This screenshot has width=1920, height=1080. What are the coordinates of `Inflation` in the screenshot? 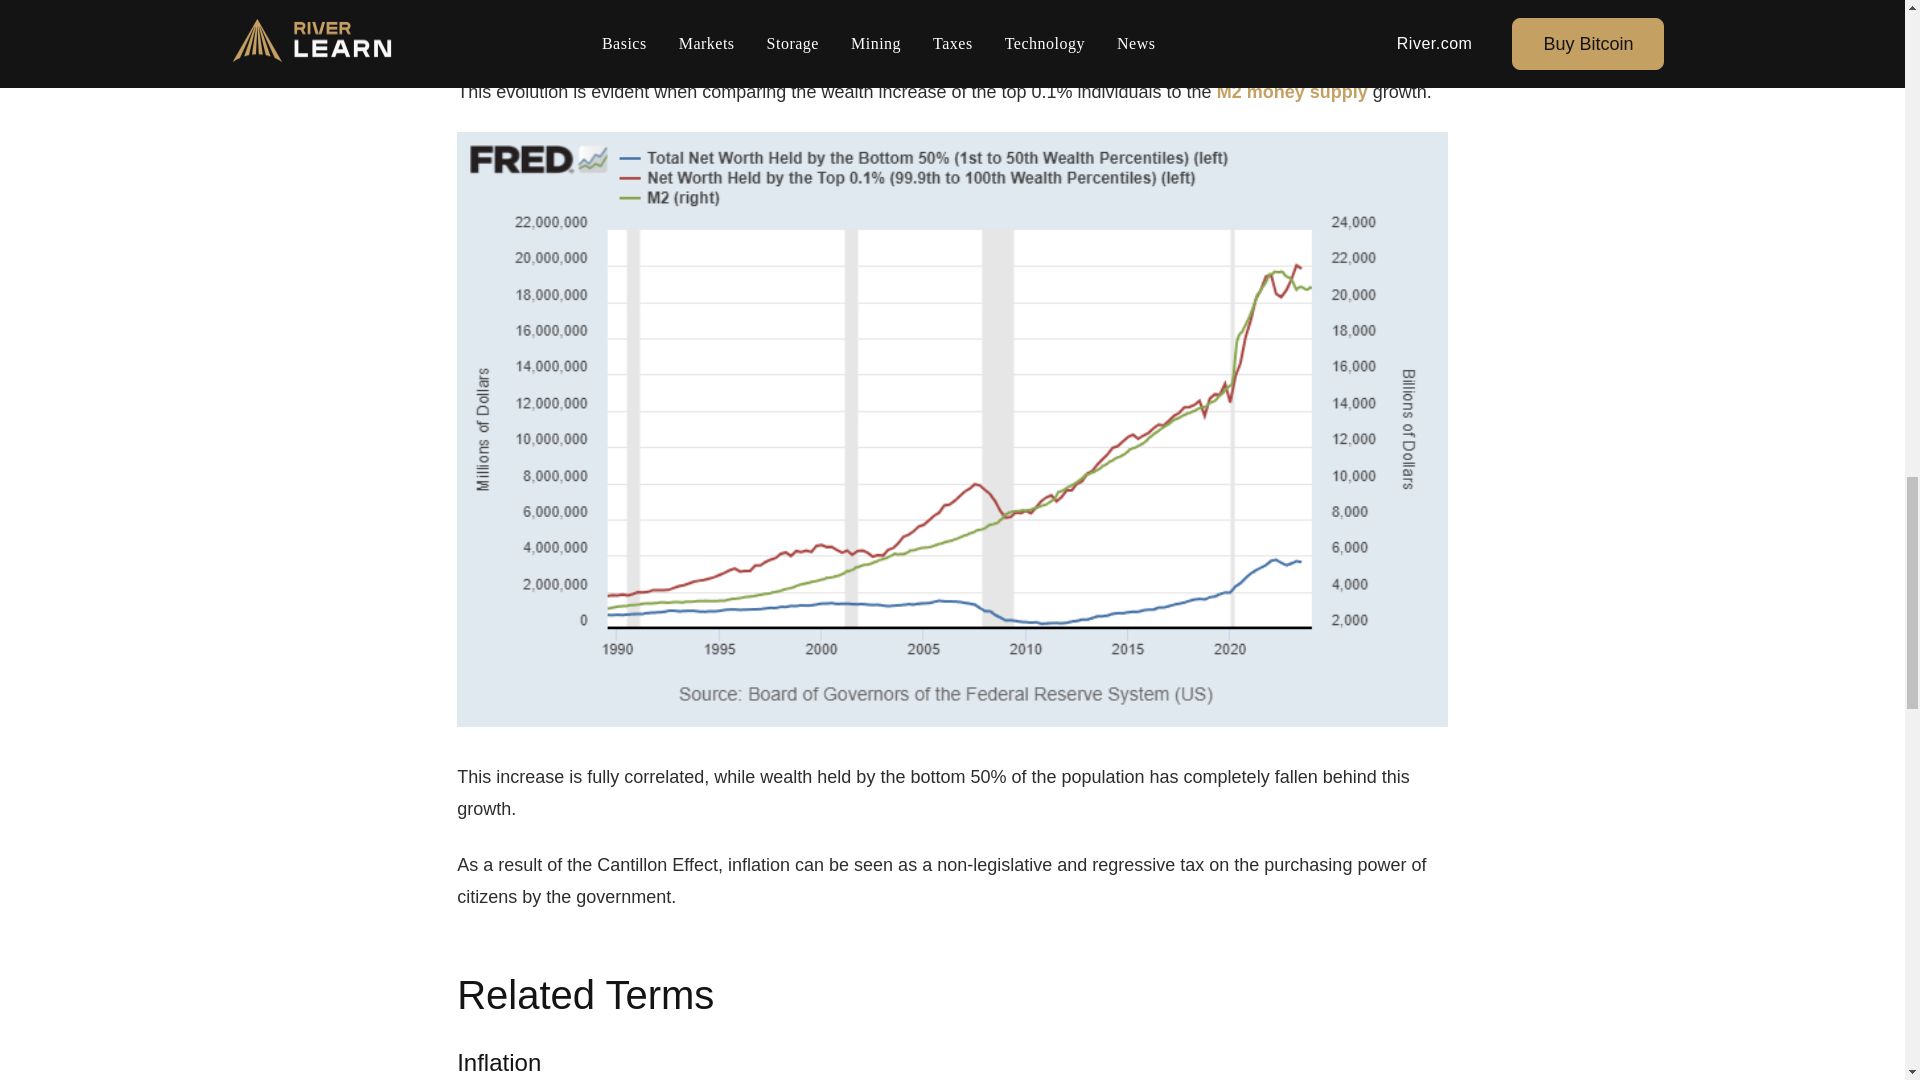 It's located at (498, 1062).